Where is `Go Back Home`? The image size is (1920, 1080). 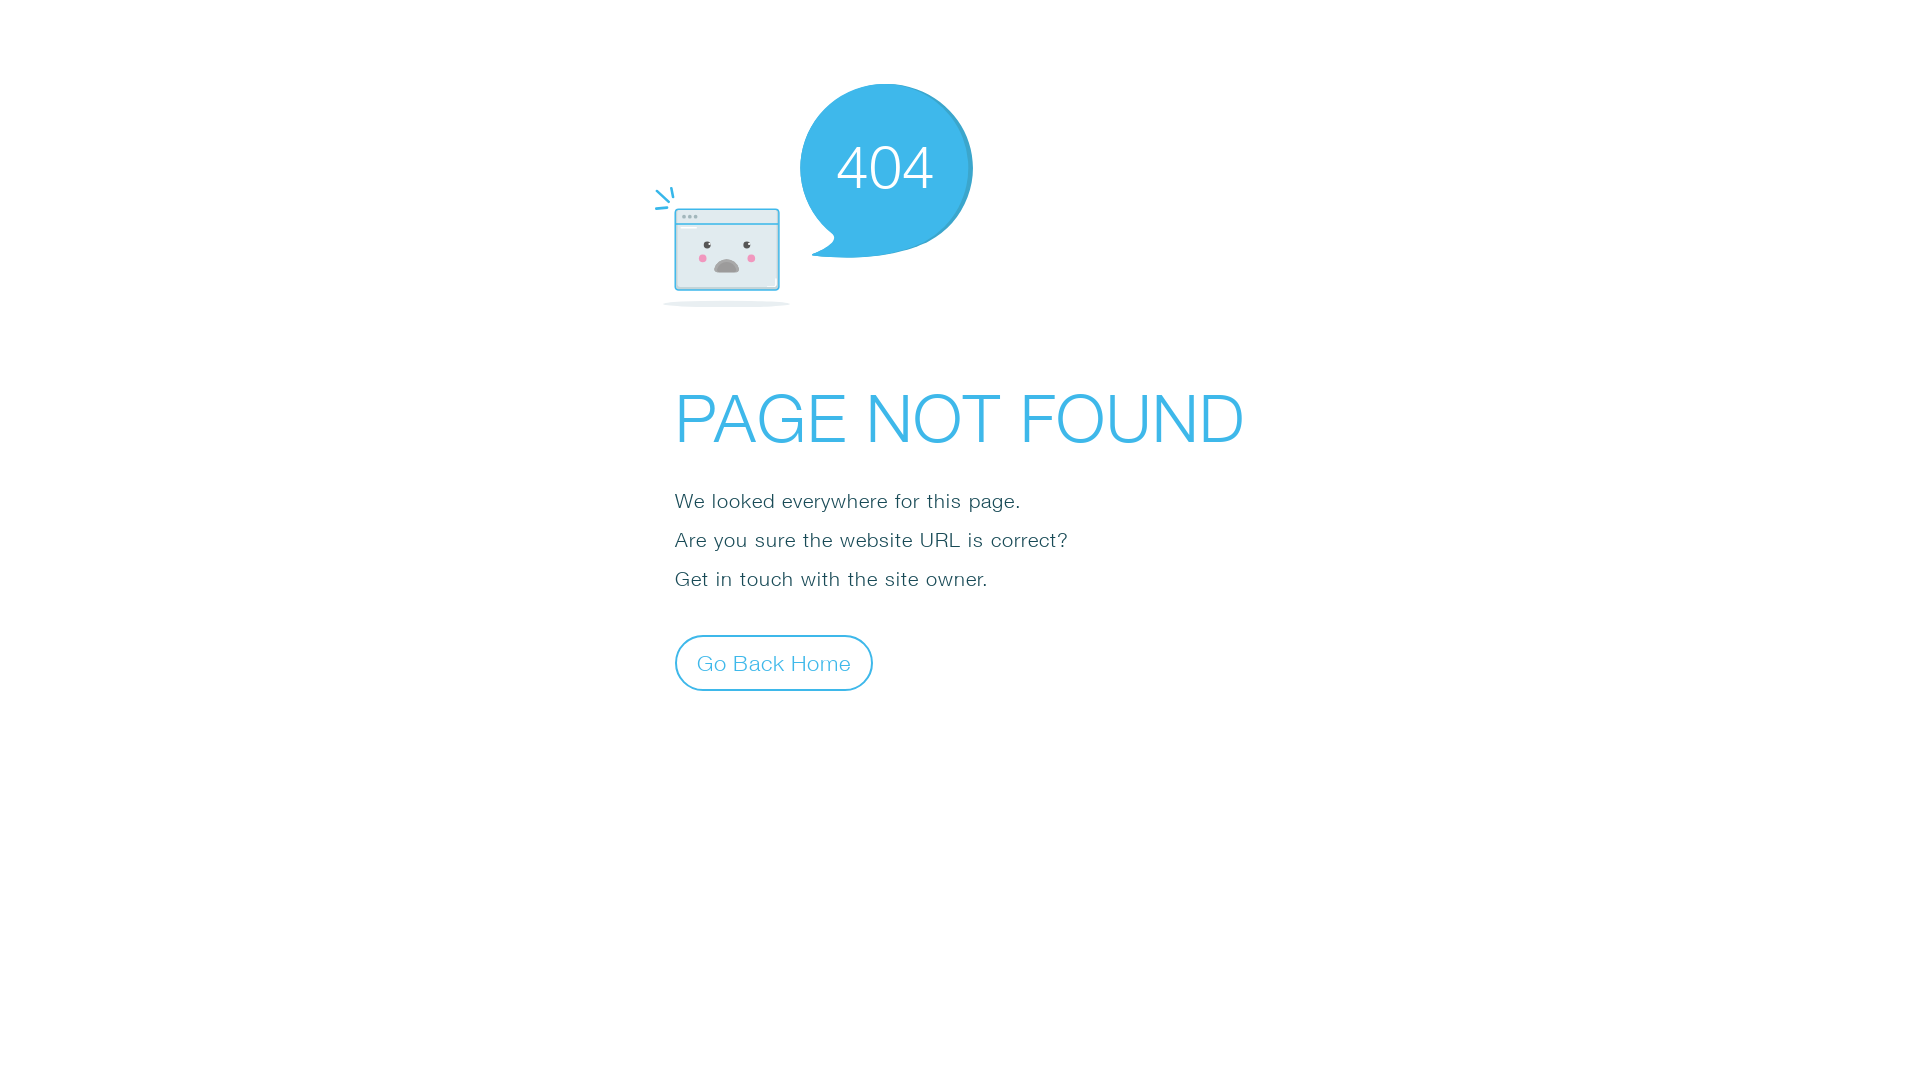 Go Back Home is located at coordinates (774, 662).